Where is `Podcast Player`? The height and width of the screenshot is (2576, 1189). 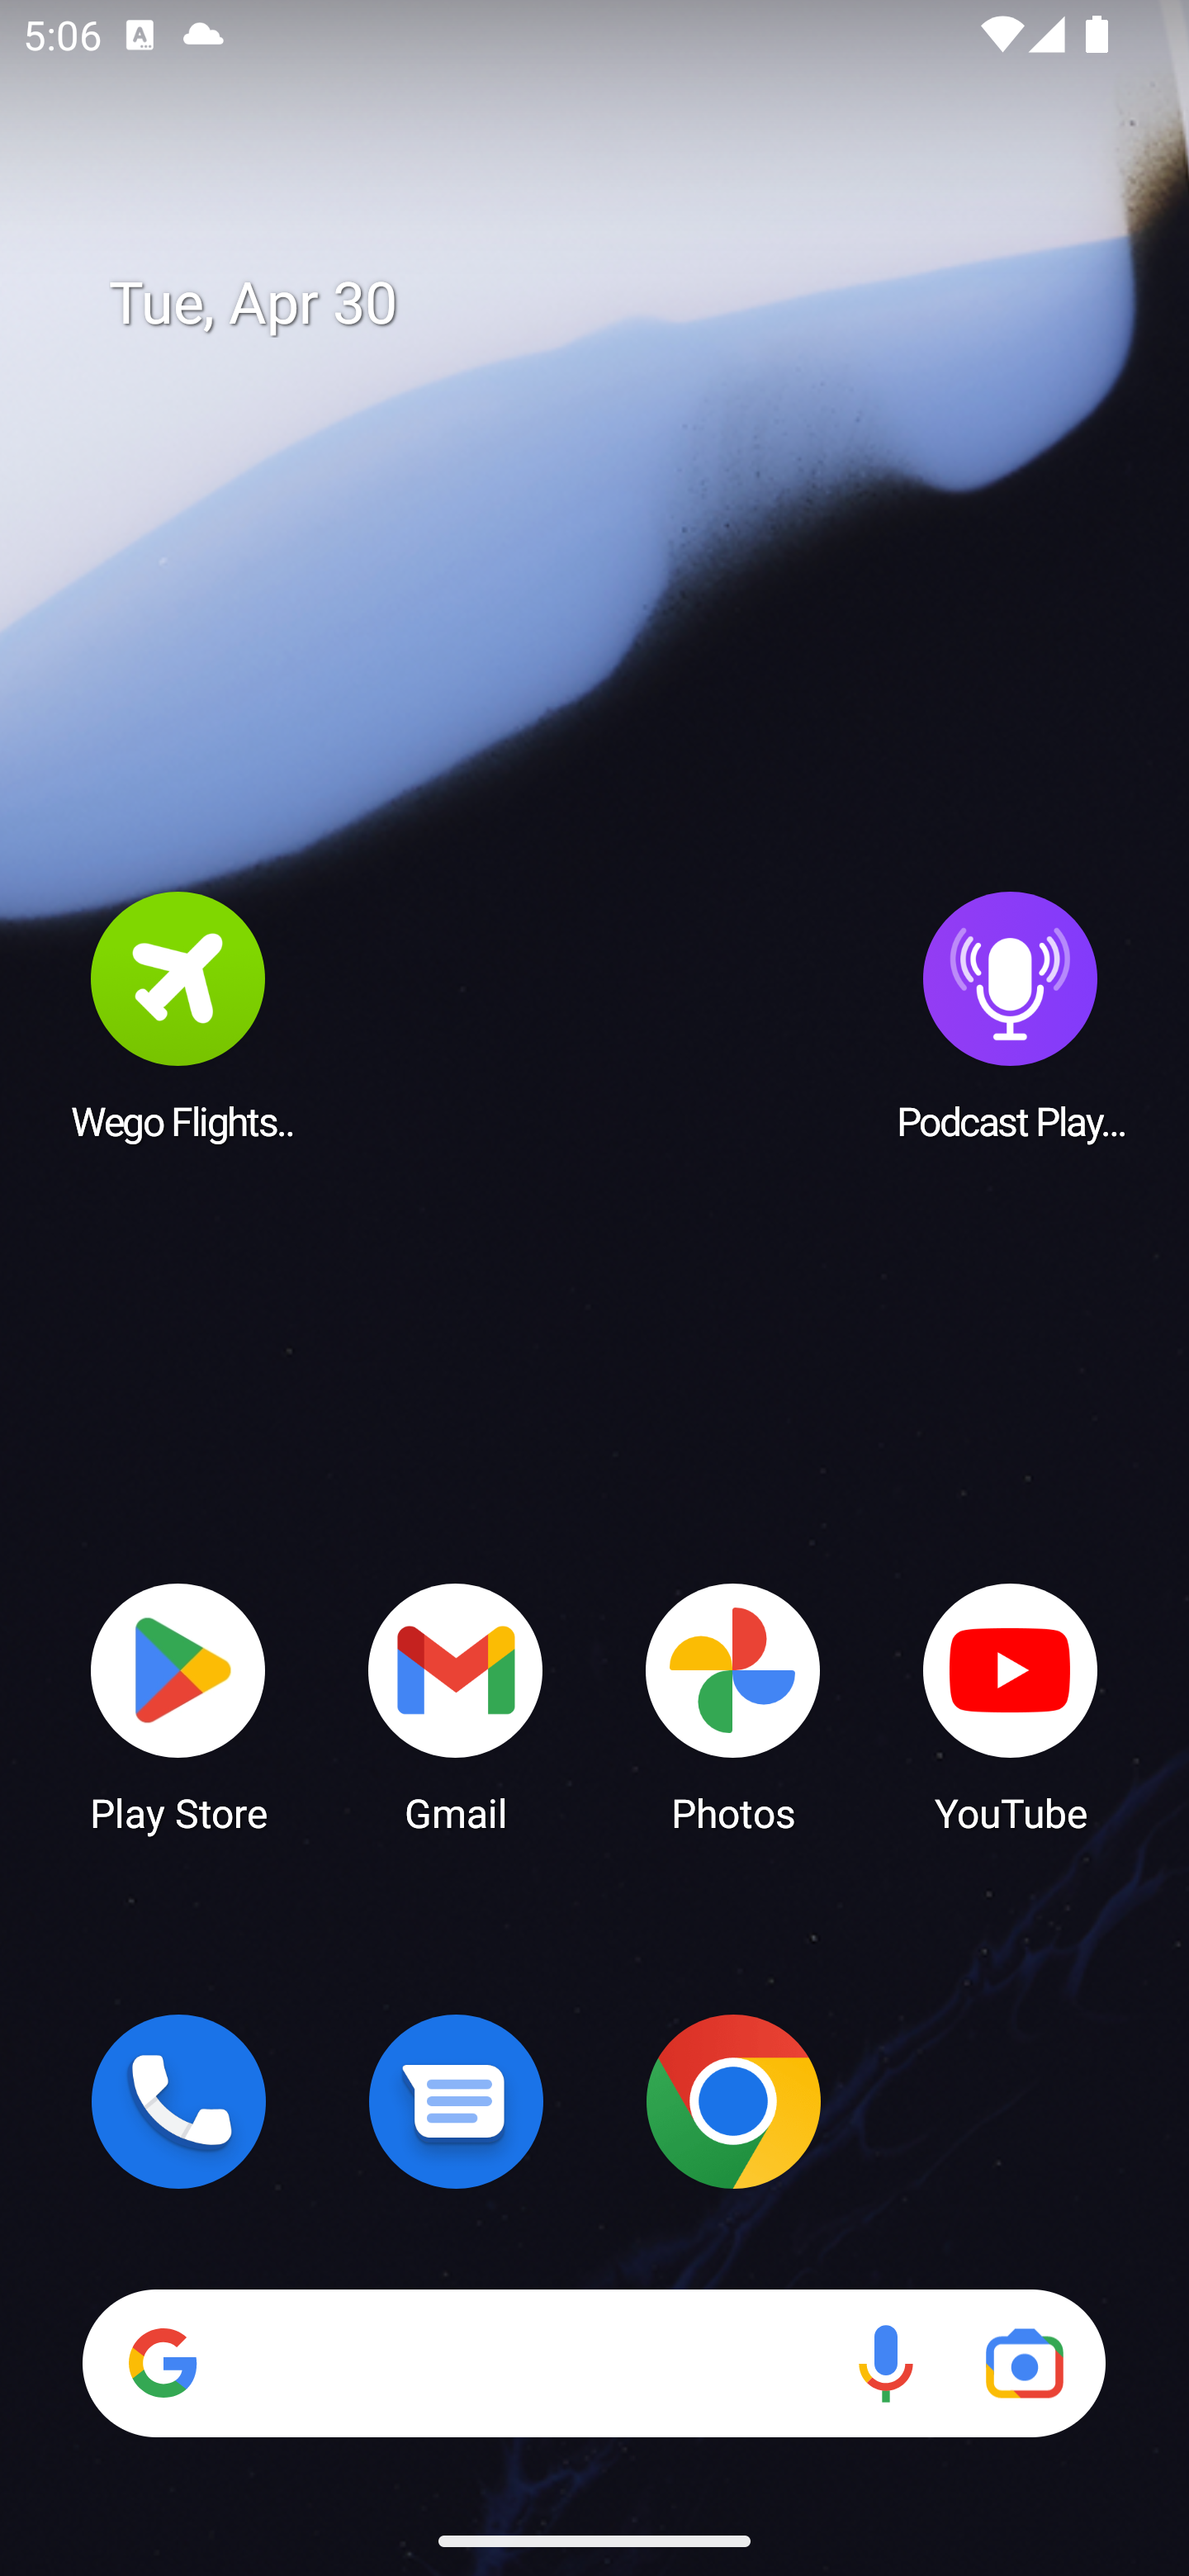 Podcast Player is located at coordinates (1011, 1015).